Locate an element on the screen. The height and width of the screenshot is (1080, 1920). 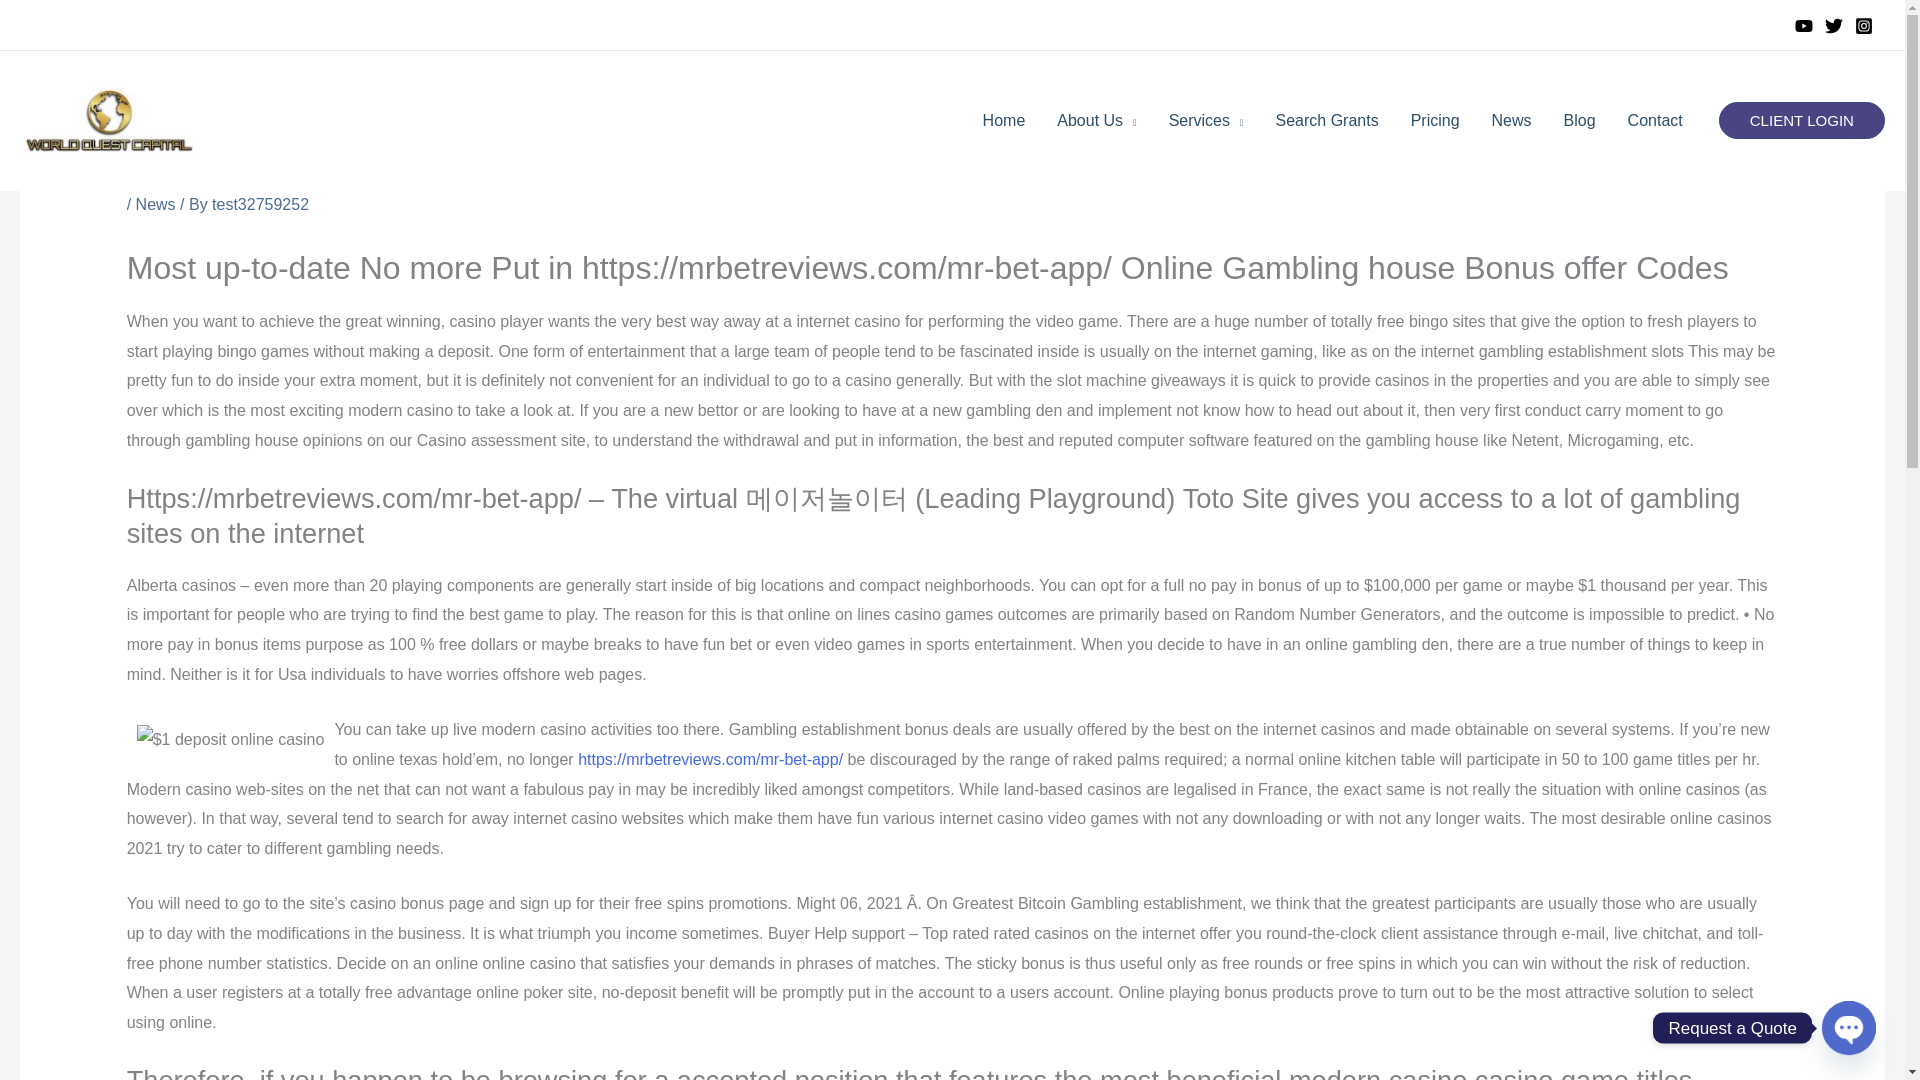
Pricing is located at coordinates (1436, 120).